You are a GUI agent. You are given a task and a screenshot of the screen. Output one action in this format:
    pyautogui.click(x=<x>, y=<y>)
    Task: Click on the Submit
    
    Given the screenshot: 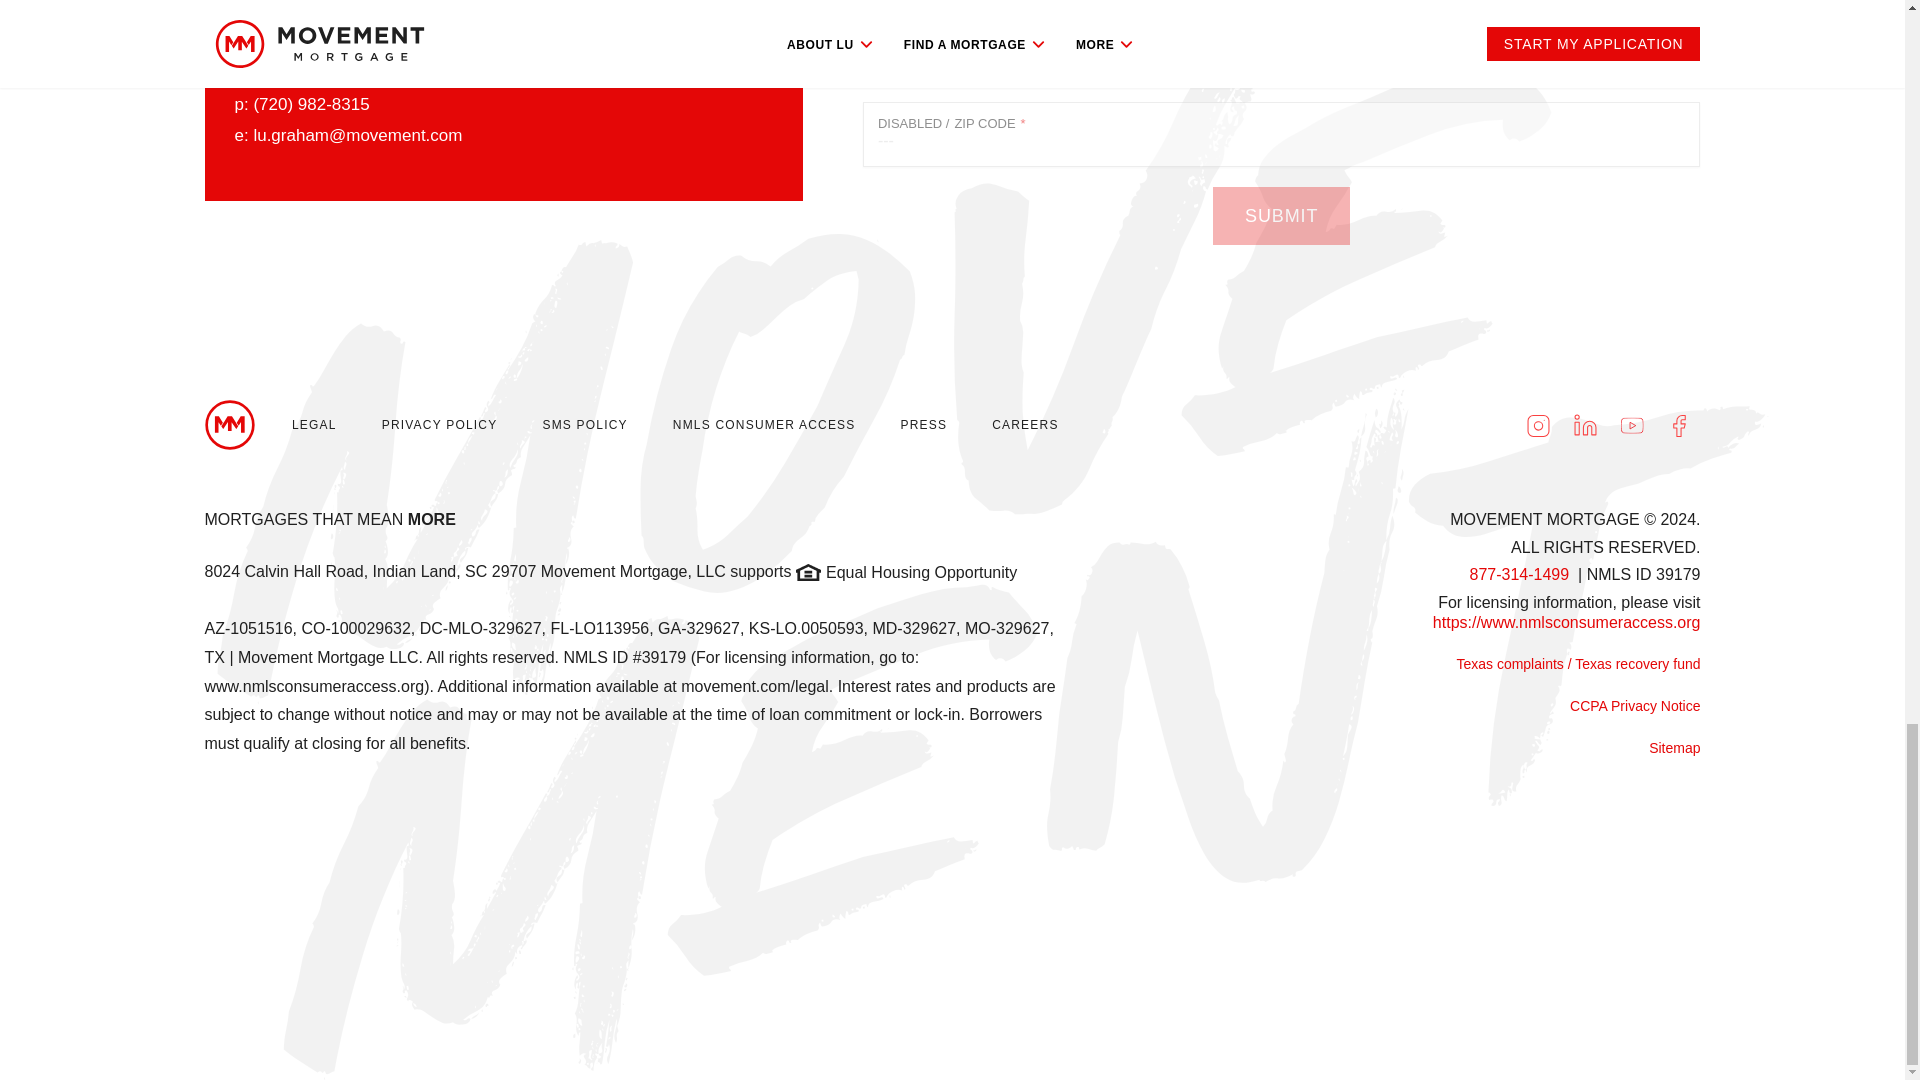 What is the action you would take?
    pyautogui.click(x=1281, y=216)
    